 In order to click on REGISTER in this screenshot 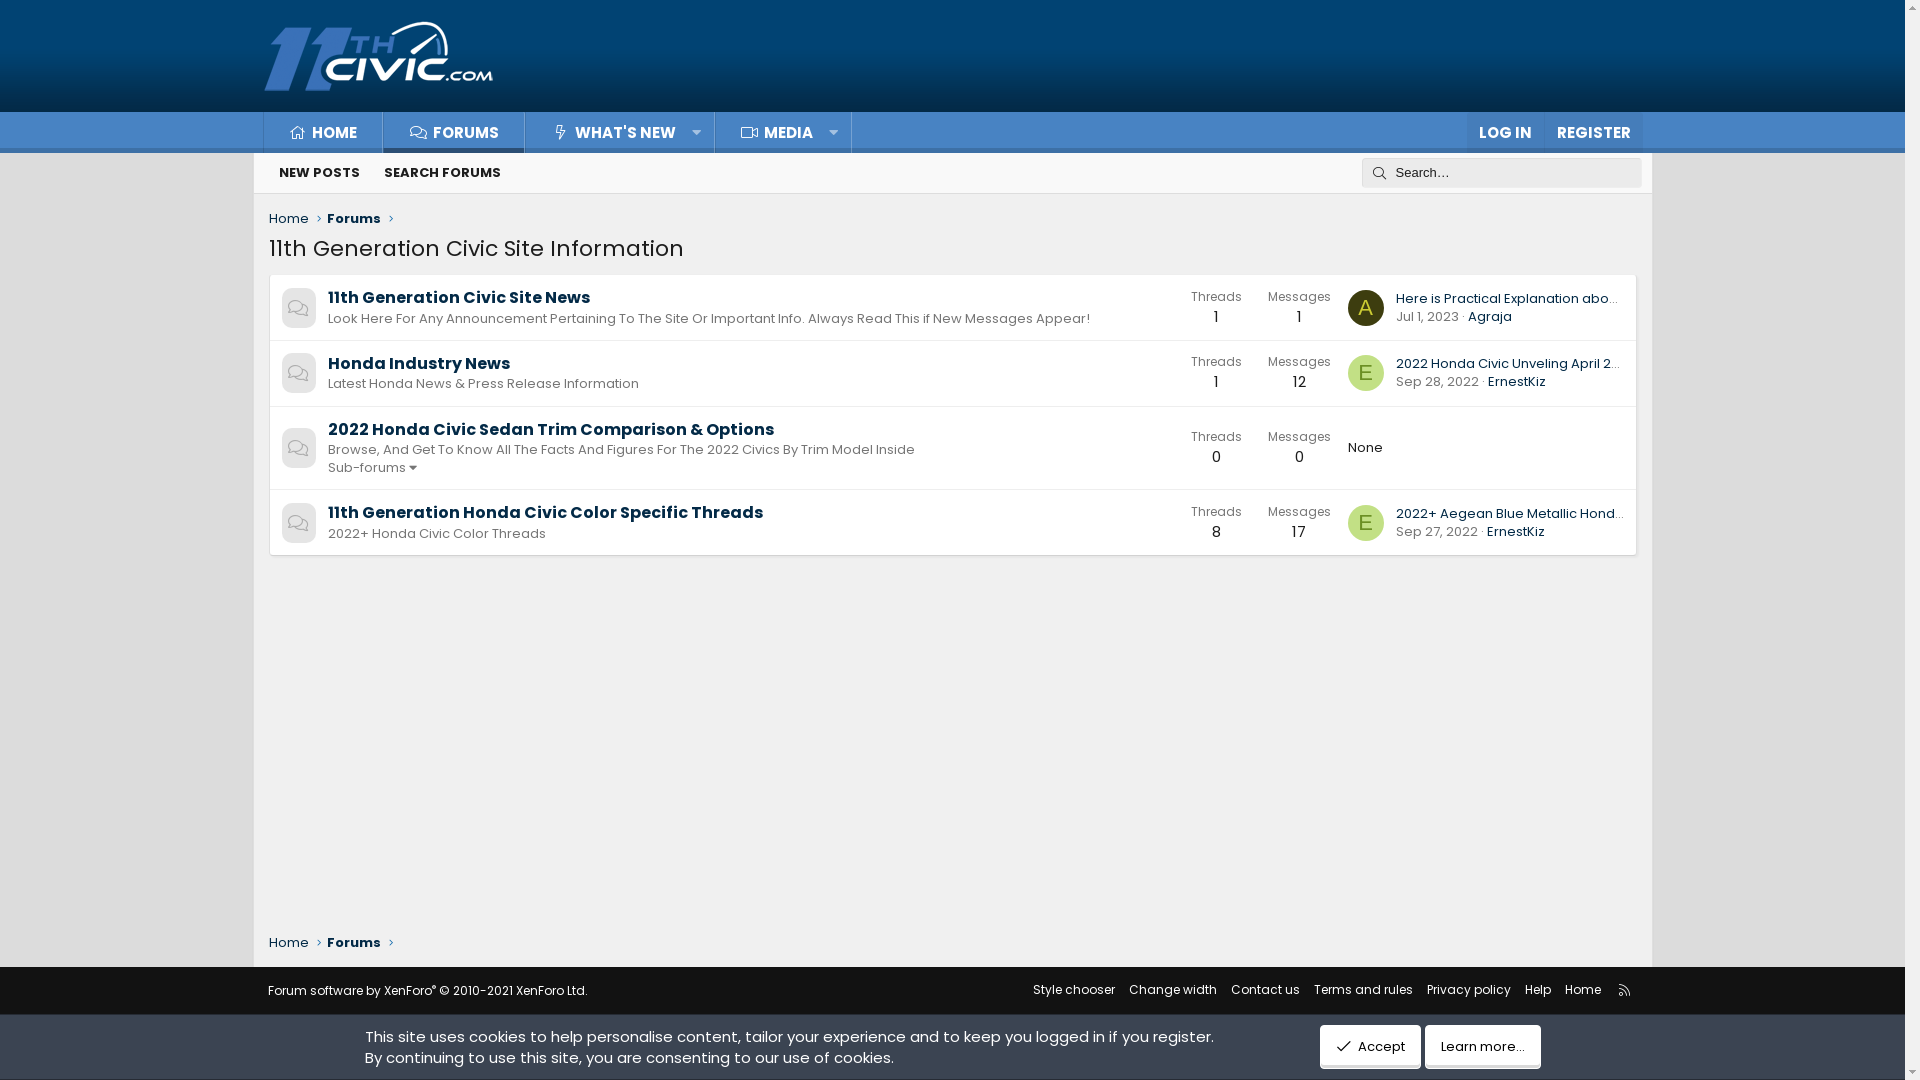, I will do `click(1594, 132)`.